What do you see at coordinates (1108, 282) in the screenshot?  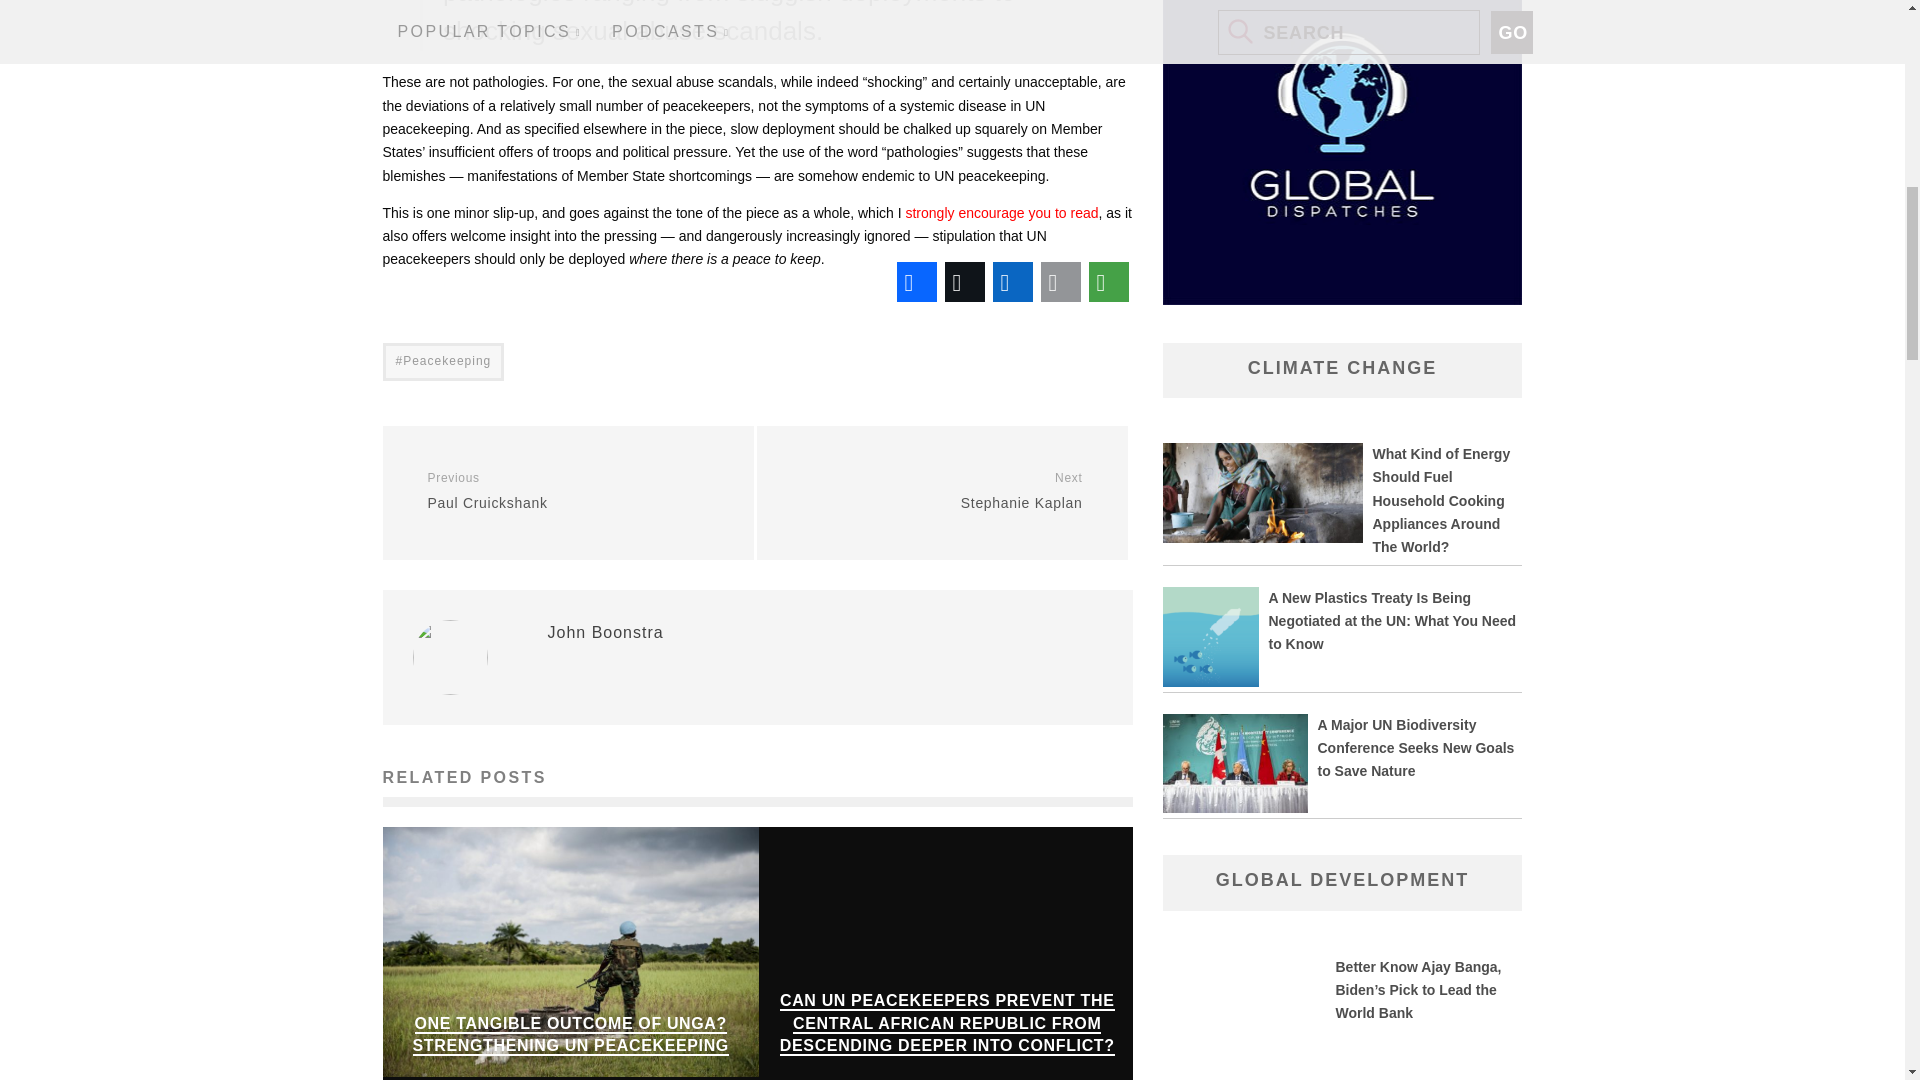 I see `More Options` at bounding box center [1108, 282].